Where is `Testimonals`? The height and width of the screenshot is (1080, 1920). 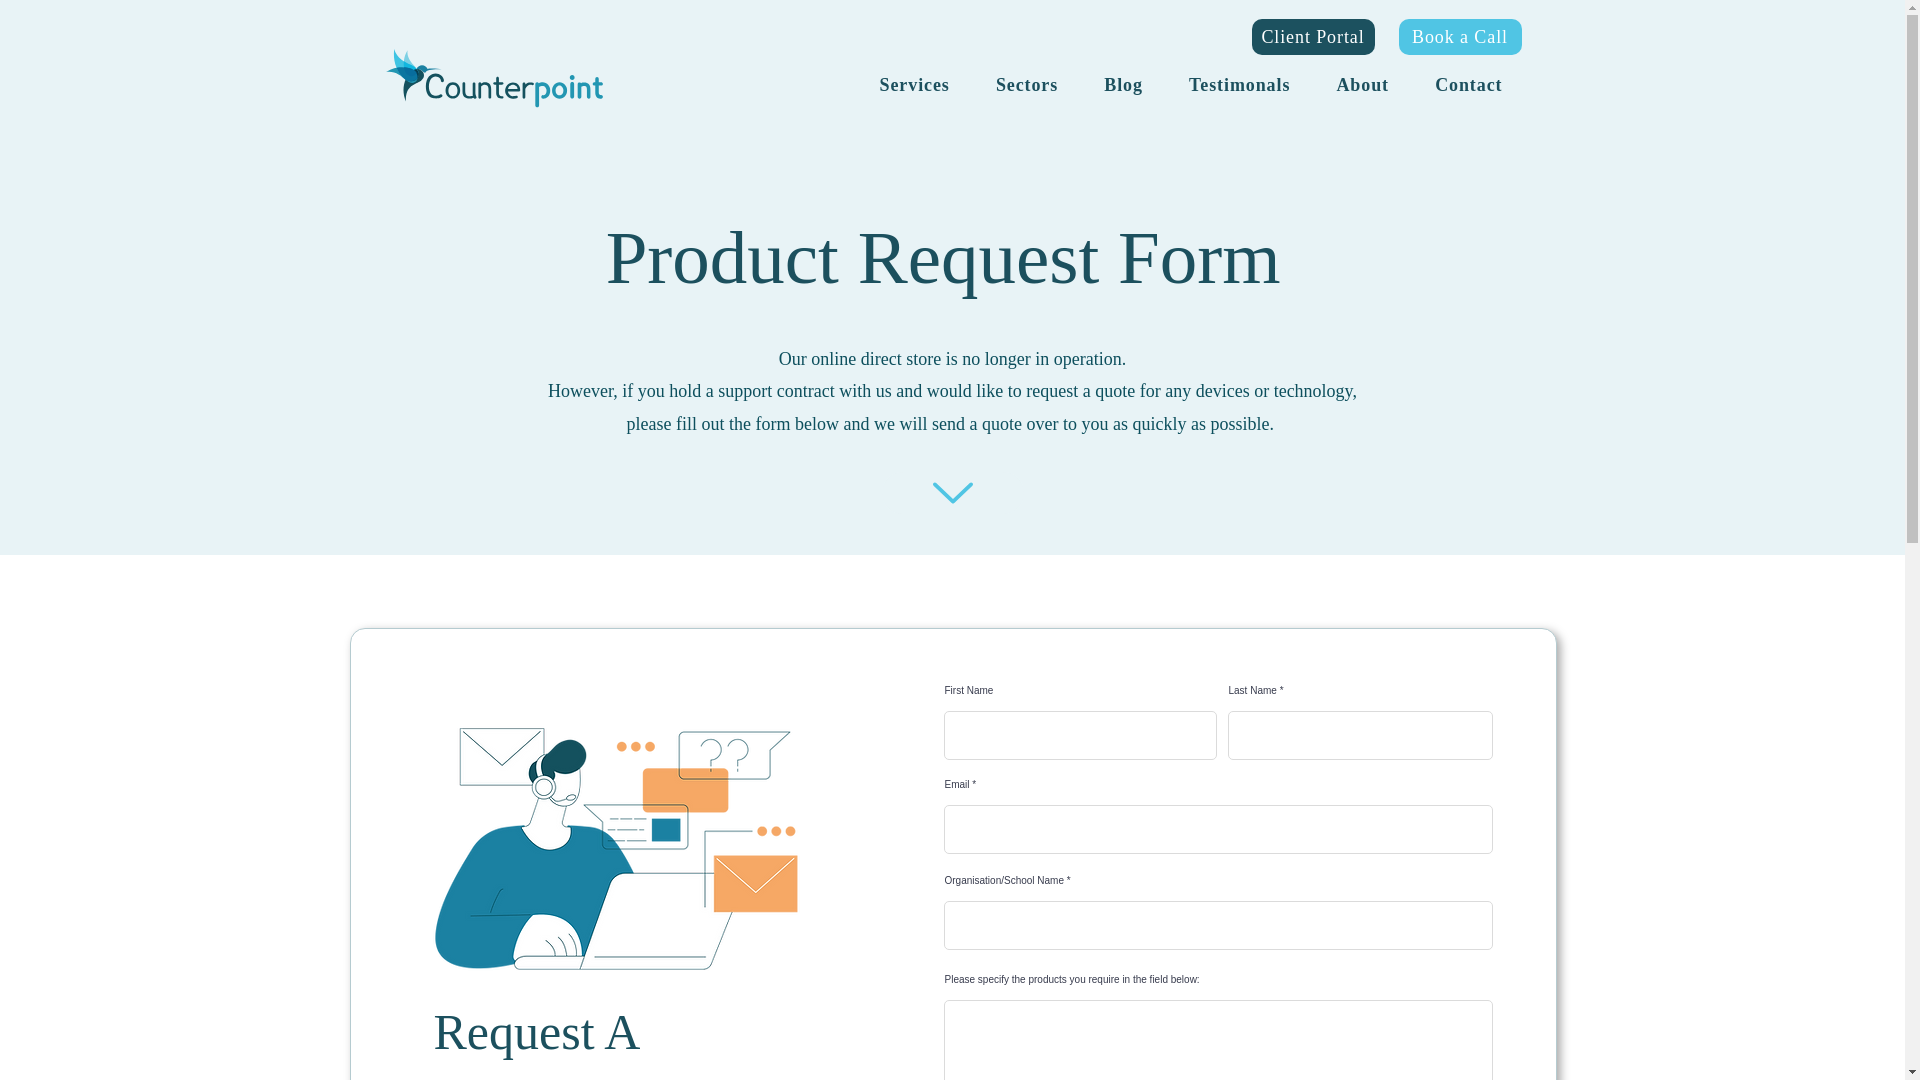 Testimonals is located at coordinates (1239, 84).